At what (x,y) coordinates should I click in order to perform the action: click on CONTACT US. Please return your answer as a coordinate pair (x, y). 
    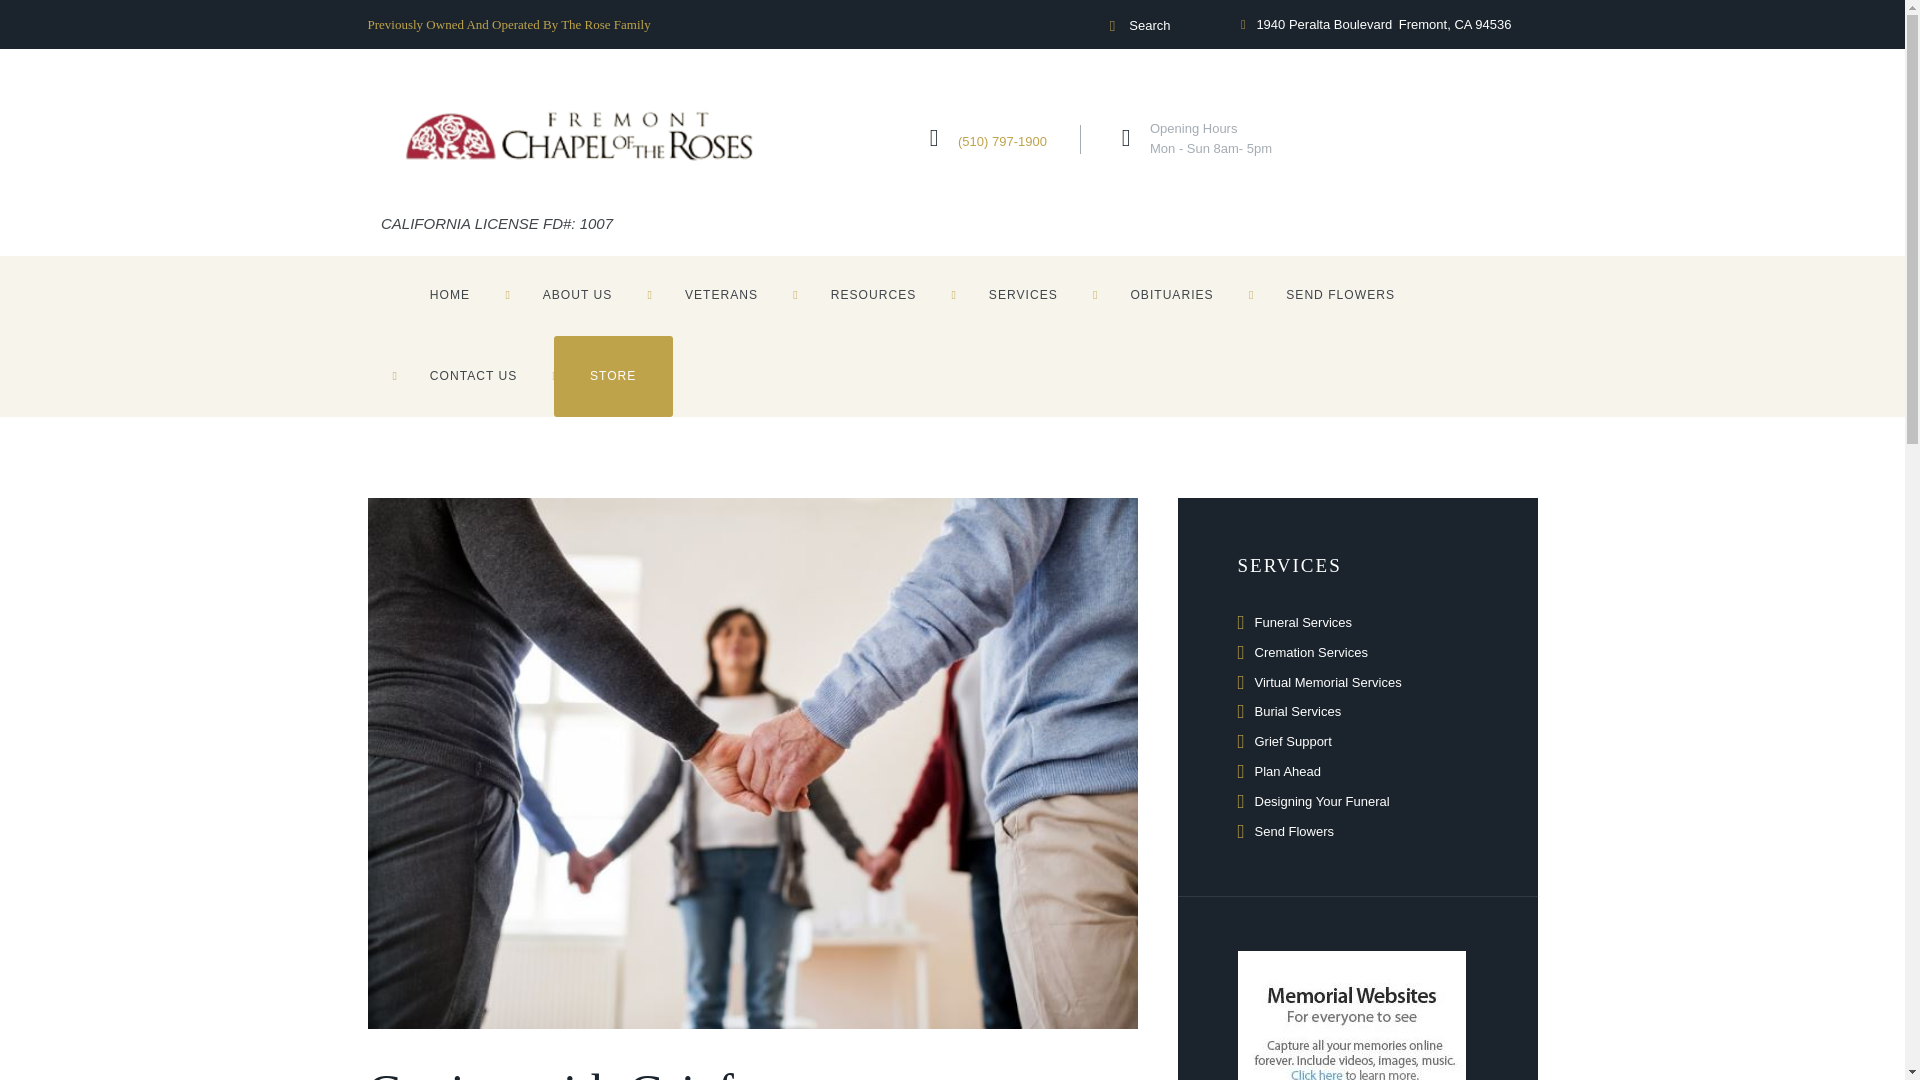
    Looking at the image, I should click on (474, 376).